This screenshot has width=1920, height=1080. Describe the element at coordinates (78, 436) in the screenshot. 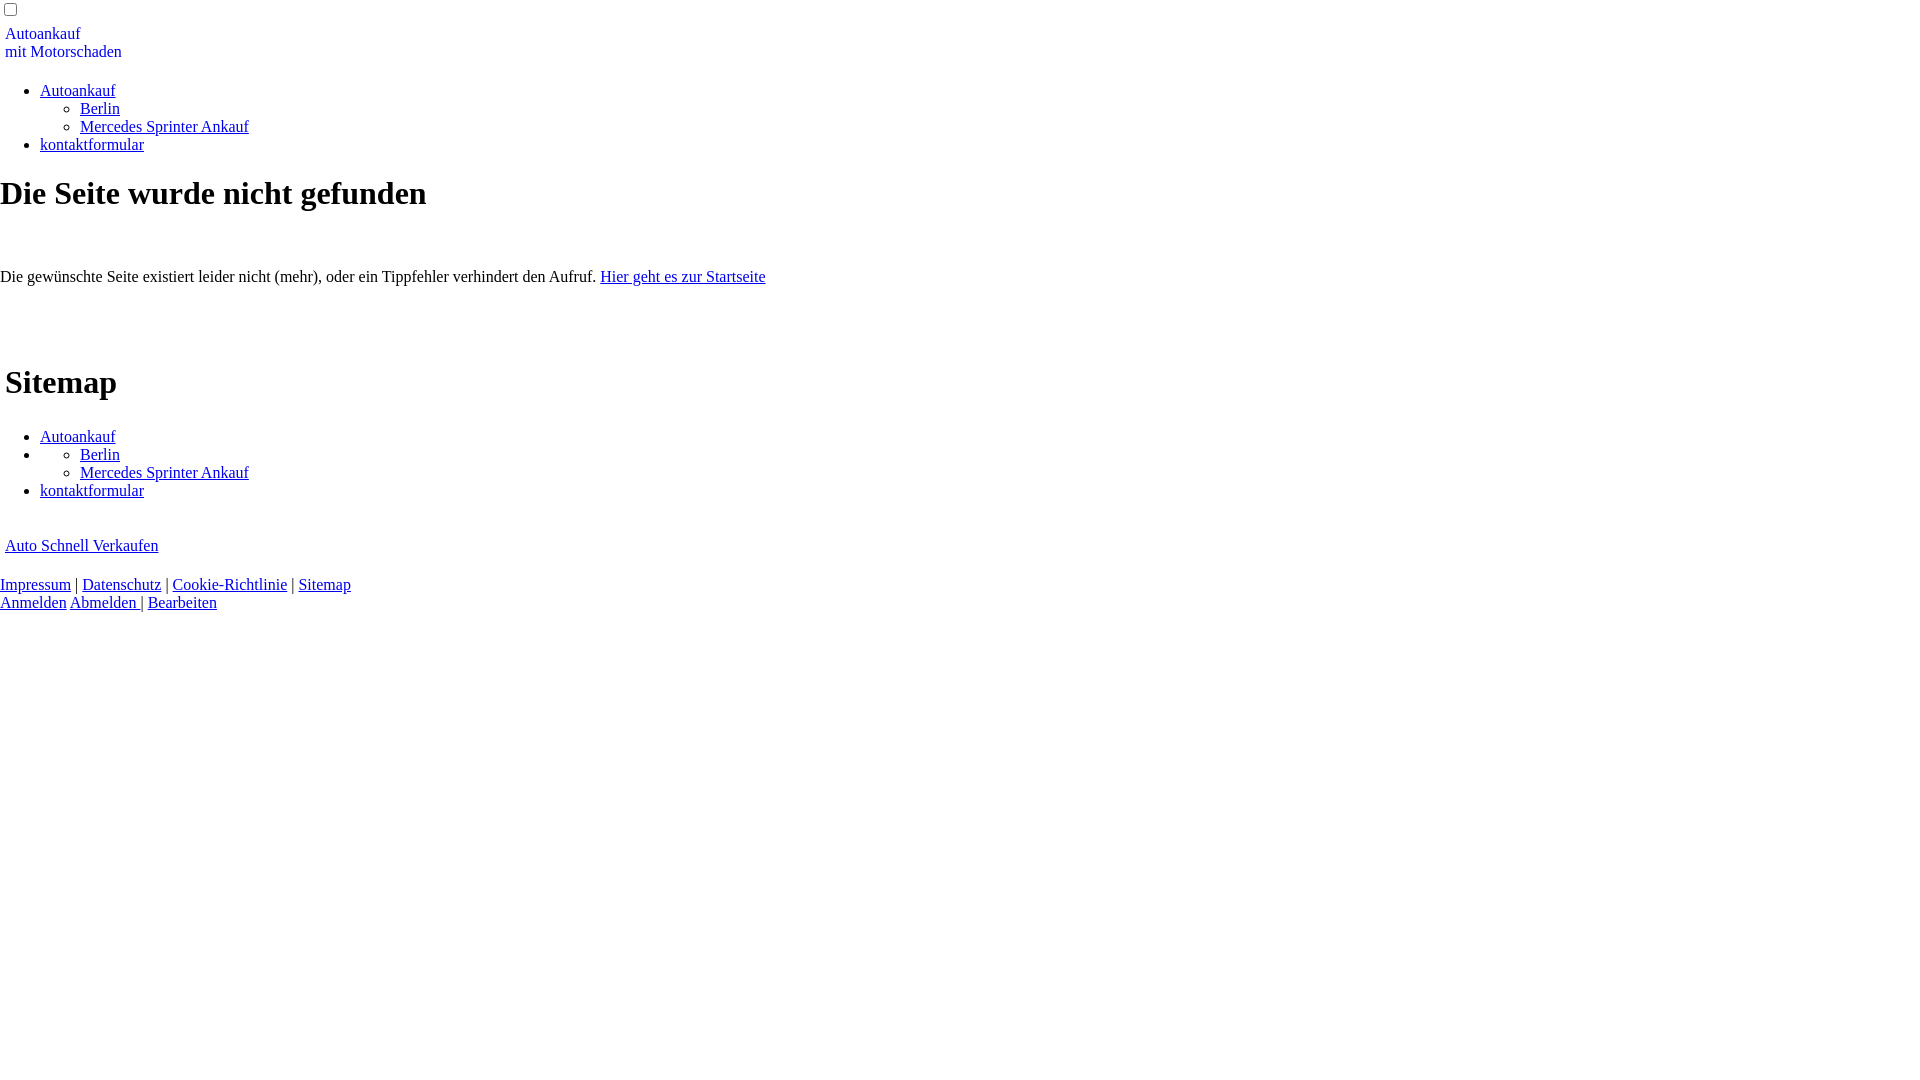

I see `Autoankauf` at that location.